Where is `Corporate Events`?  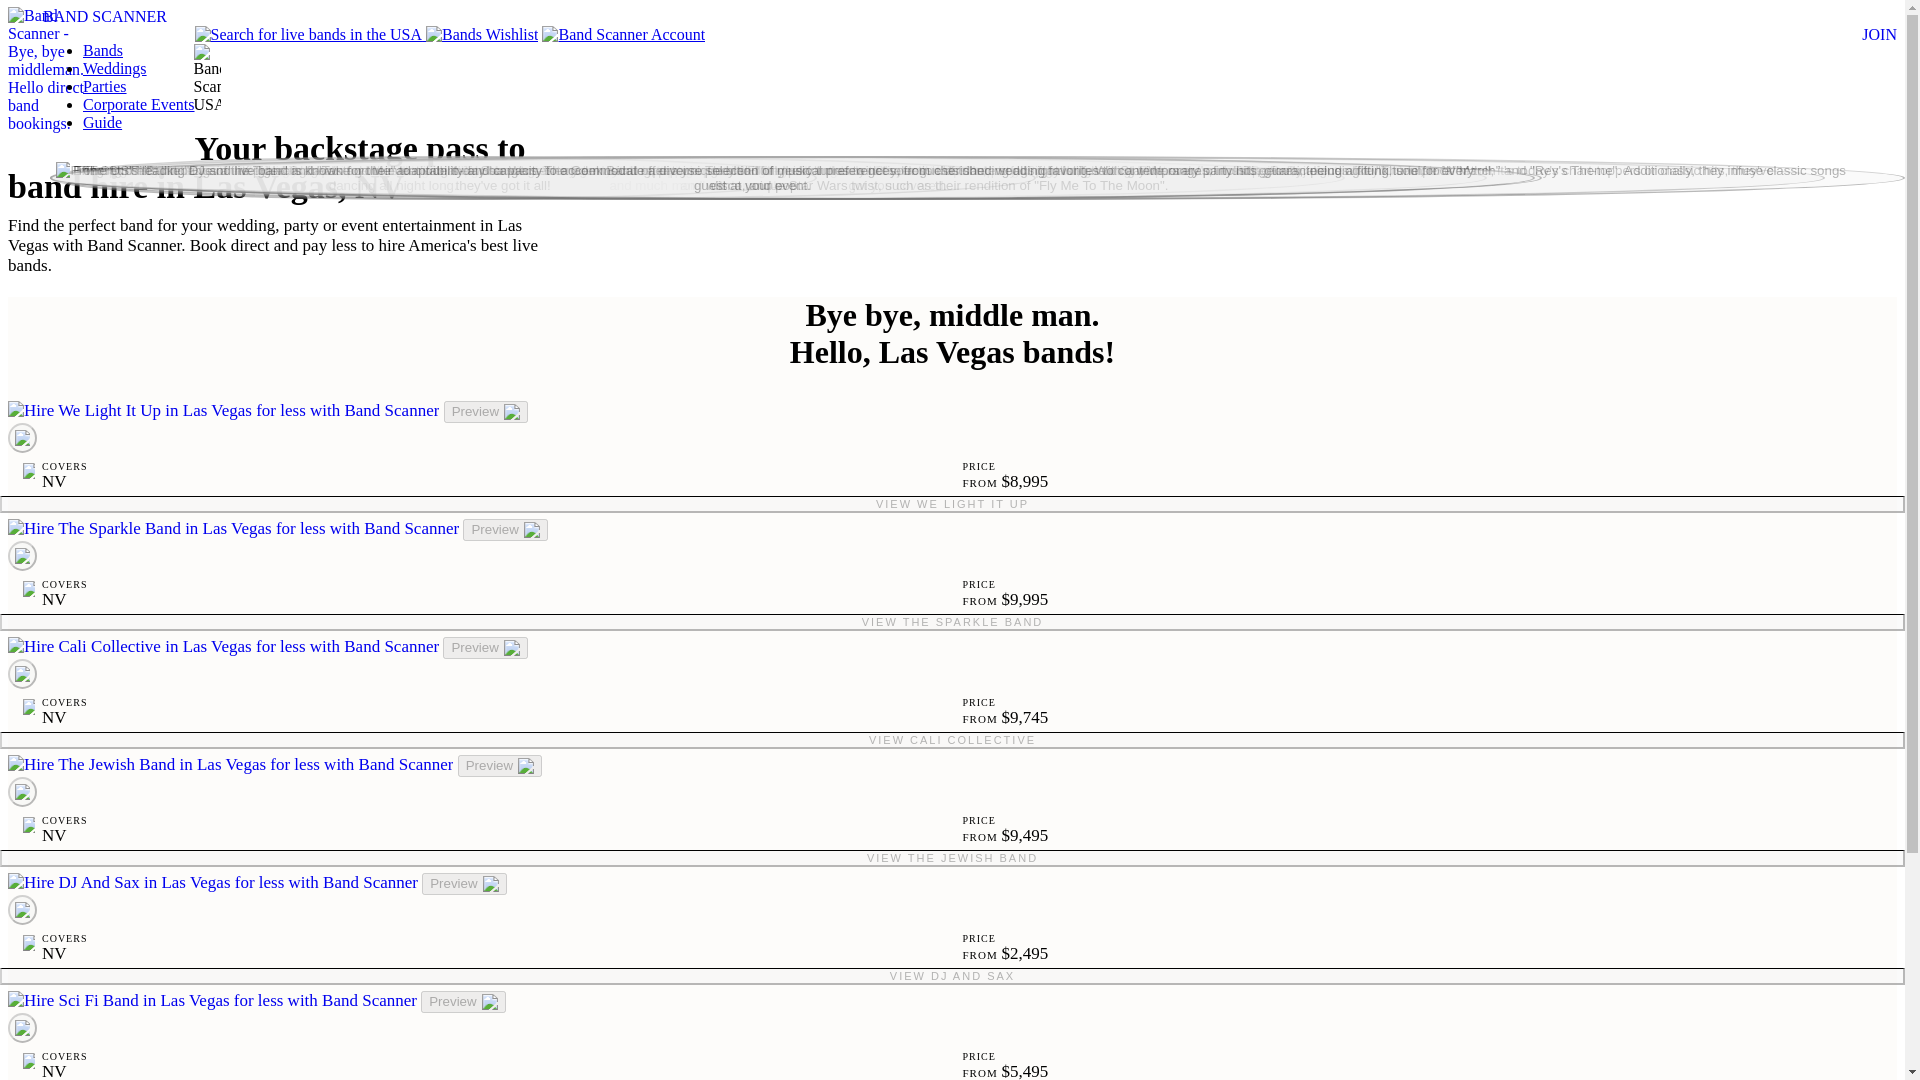
Corporate Events is located at coordinates (138, 104).